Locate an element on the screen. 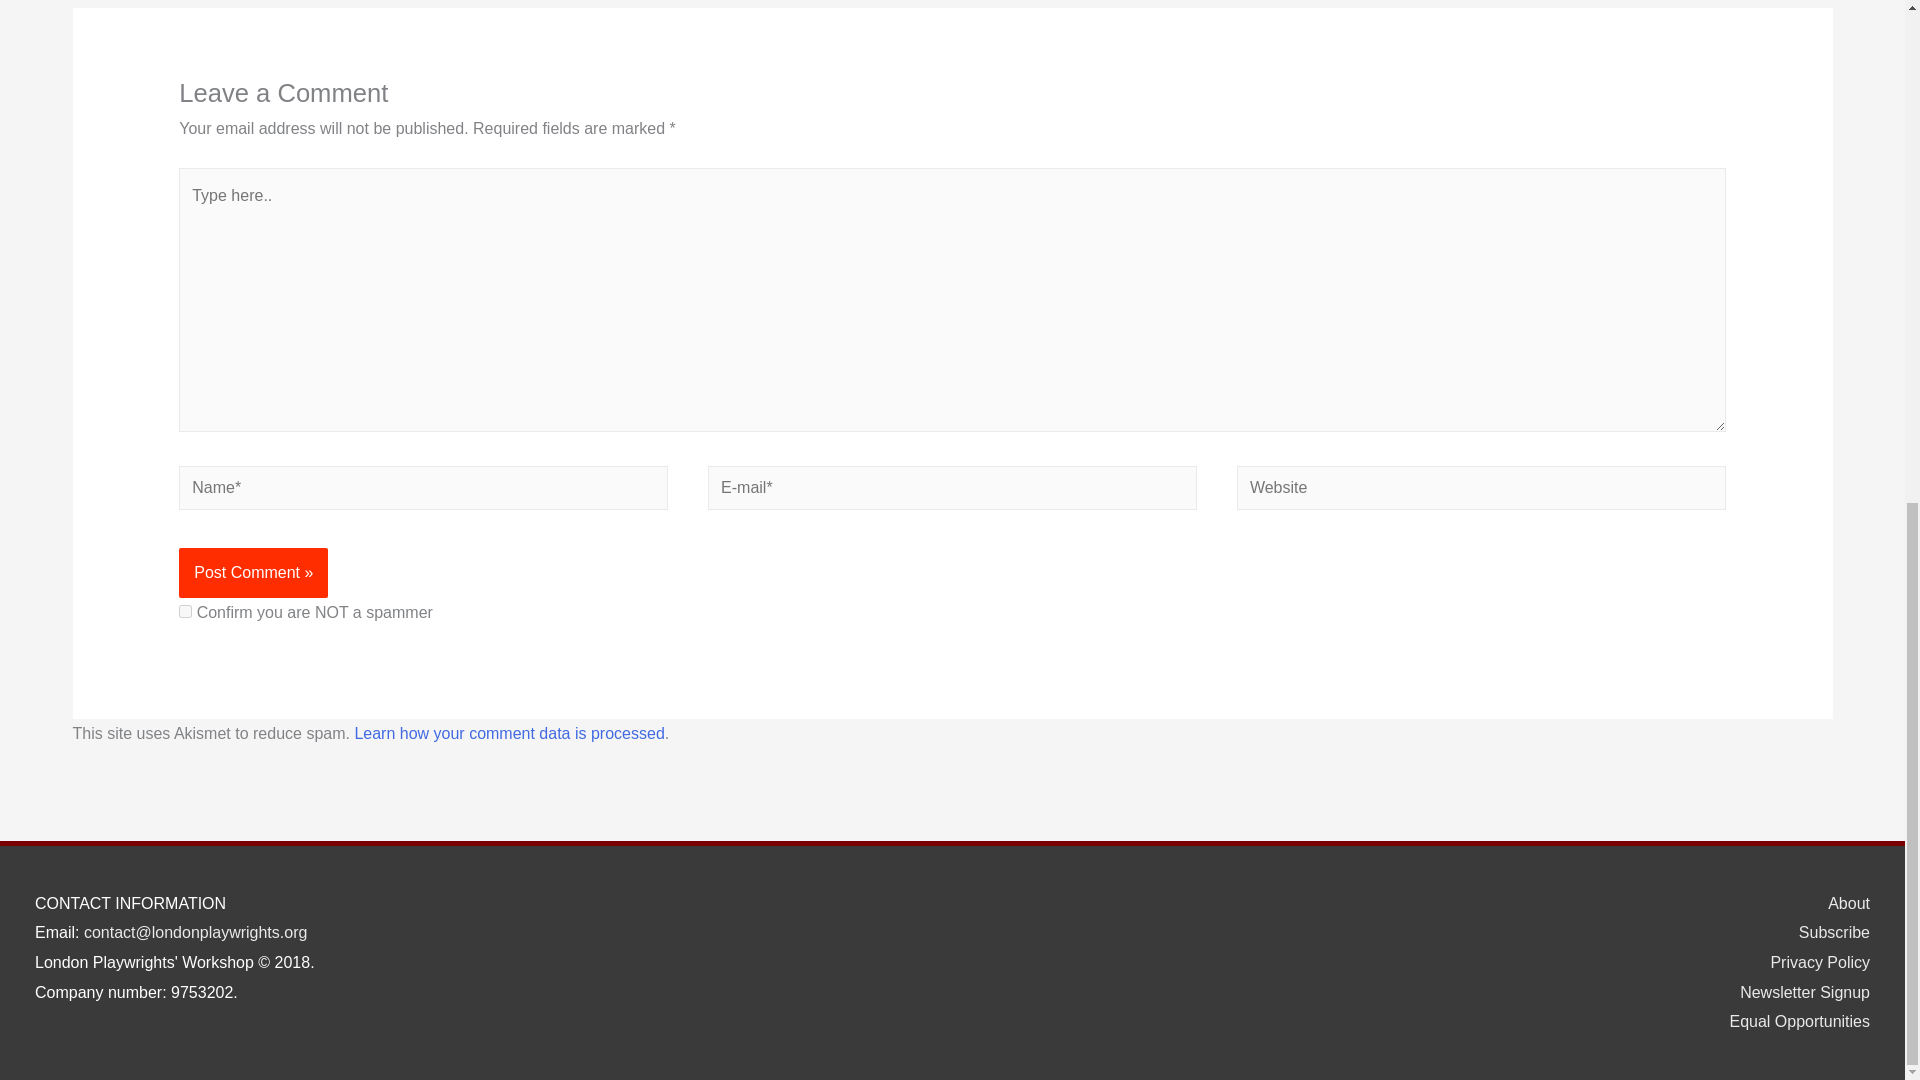  Learn how your comment data is processed is located at coordinates (508, 732).